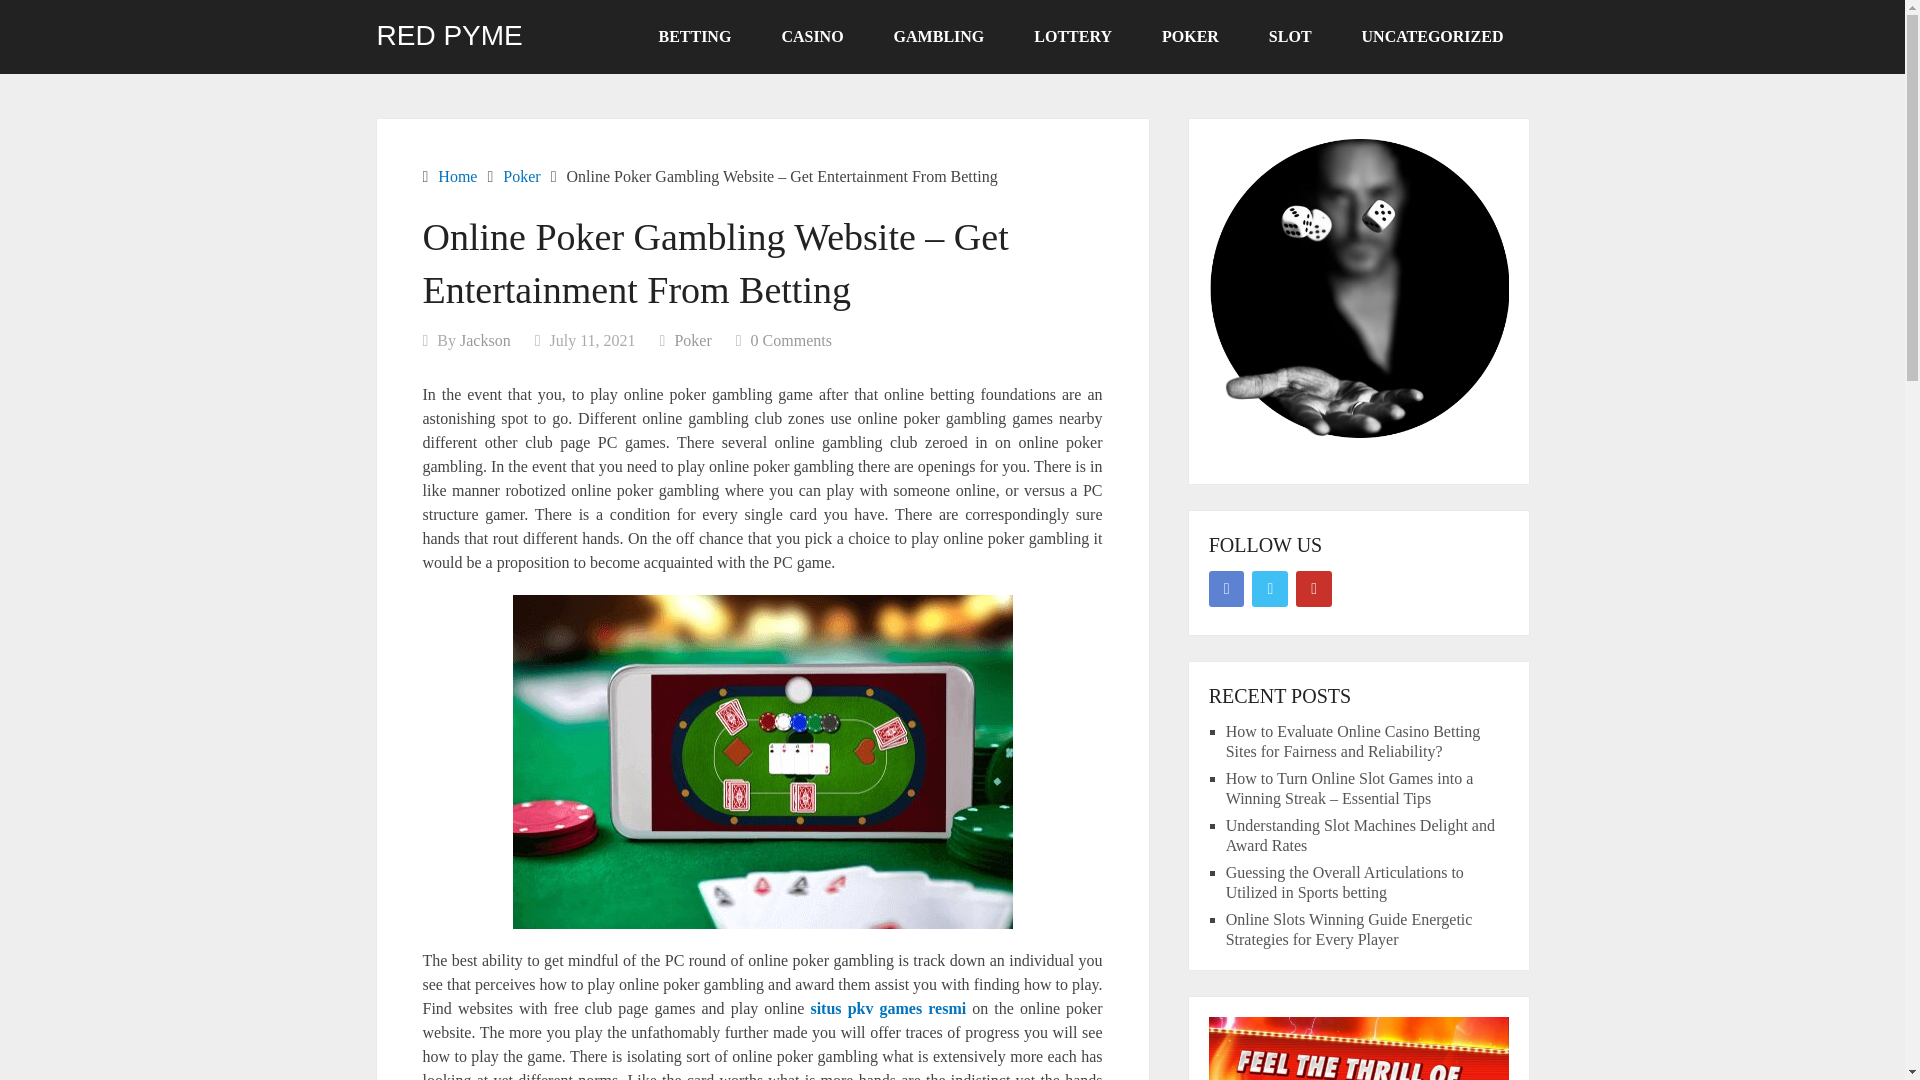  What do you see at coordinates (1072, 37) in the screenshot?
I see `LOTTERY` at bounding box center [1072, 37].